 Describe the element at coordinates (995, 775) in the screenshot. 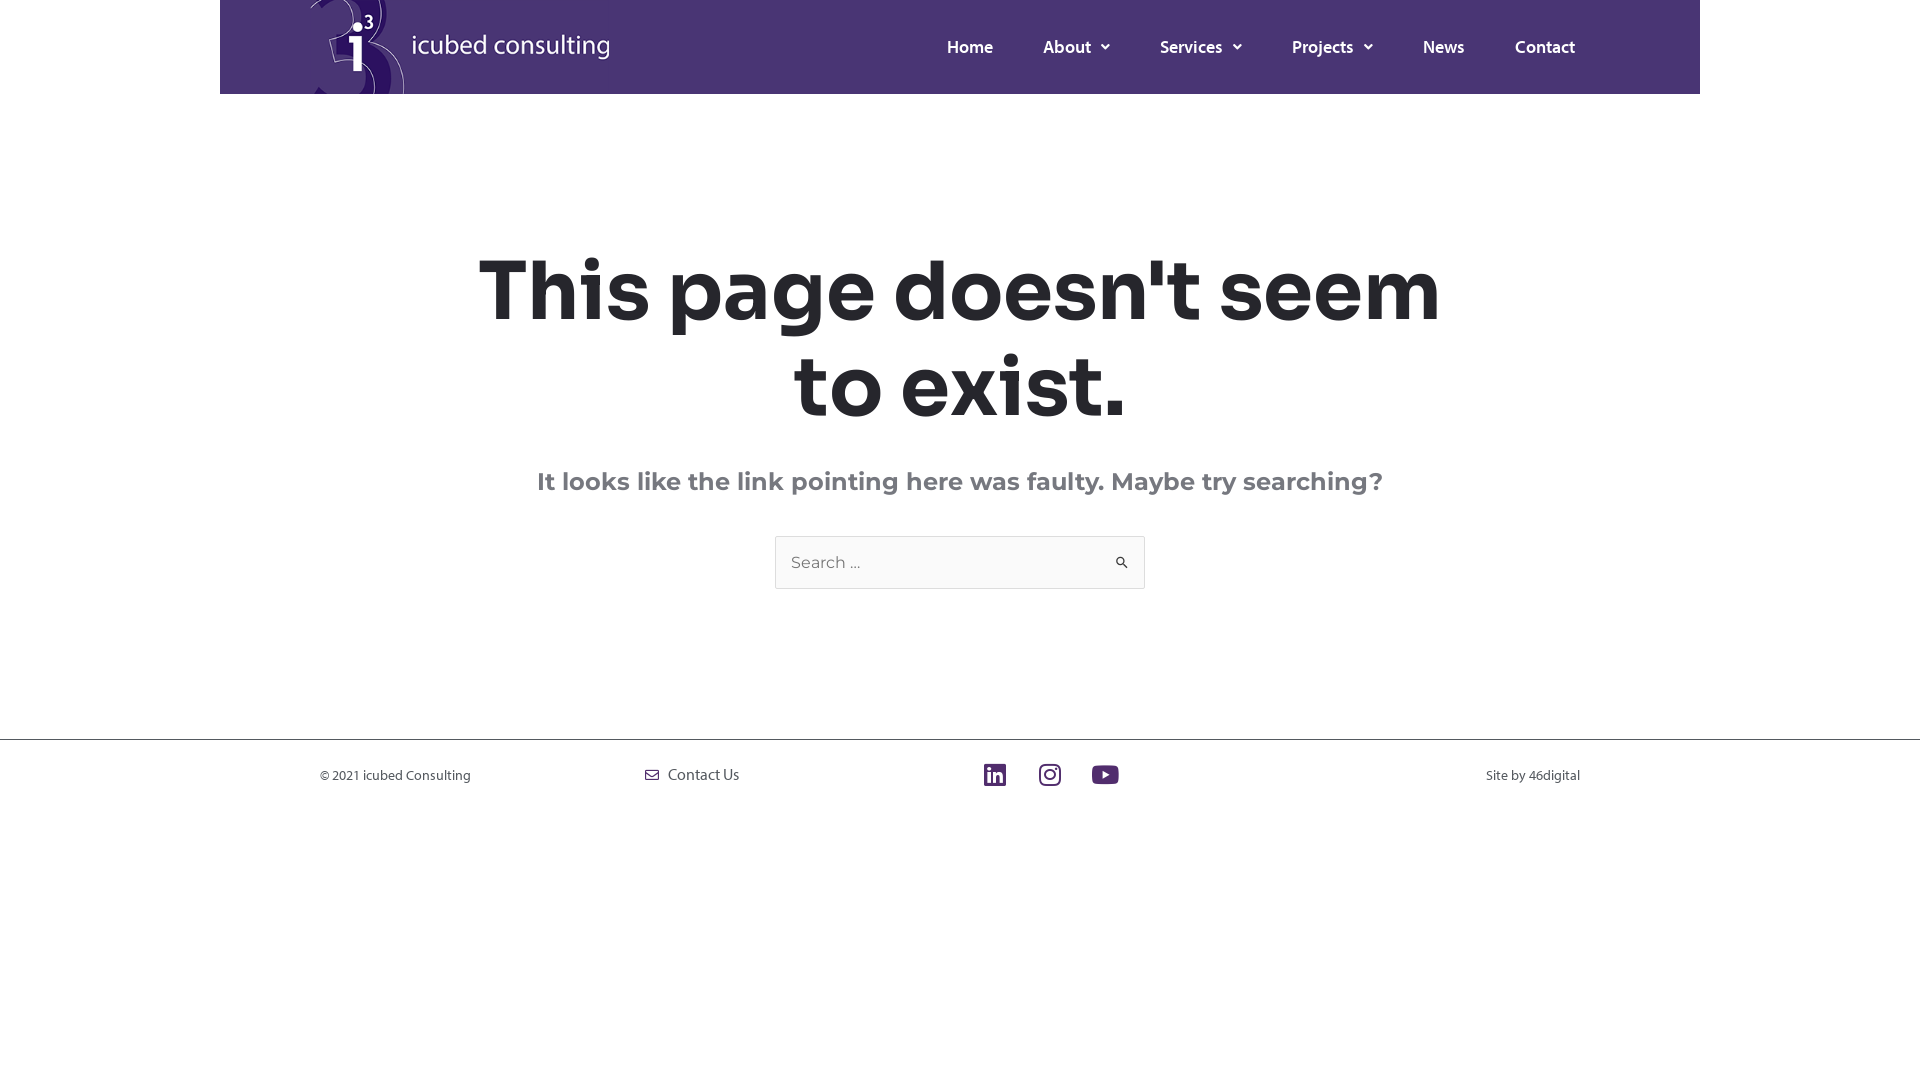

I see `Linkedin` at that location.